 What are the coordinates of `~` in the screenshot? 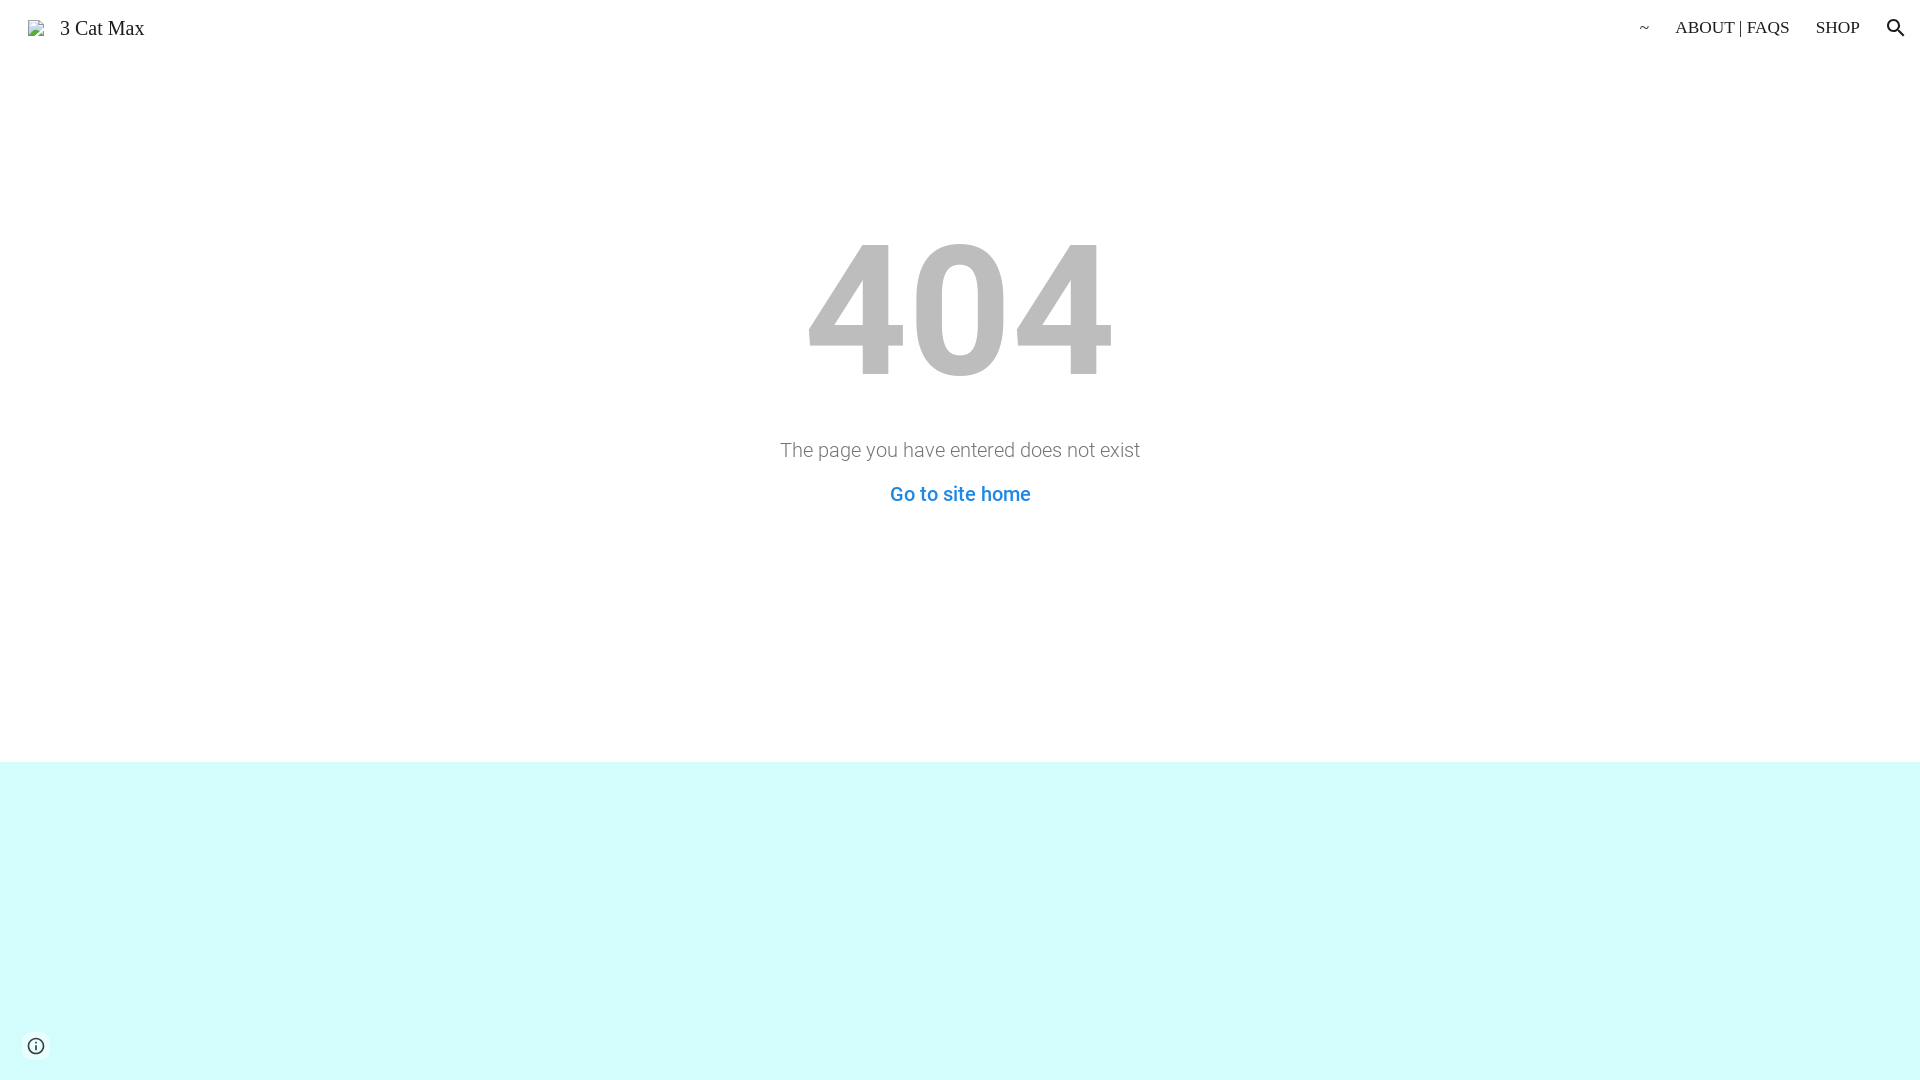 It's located at (1644, 28).